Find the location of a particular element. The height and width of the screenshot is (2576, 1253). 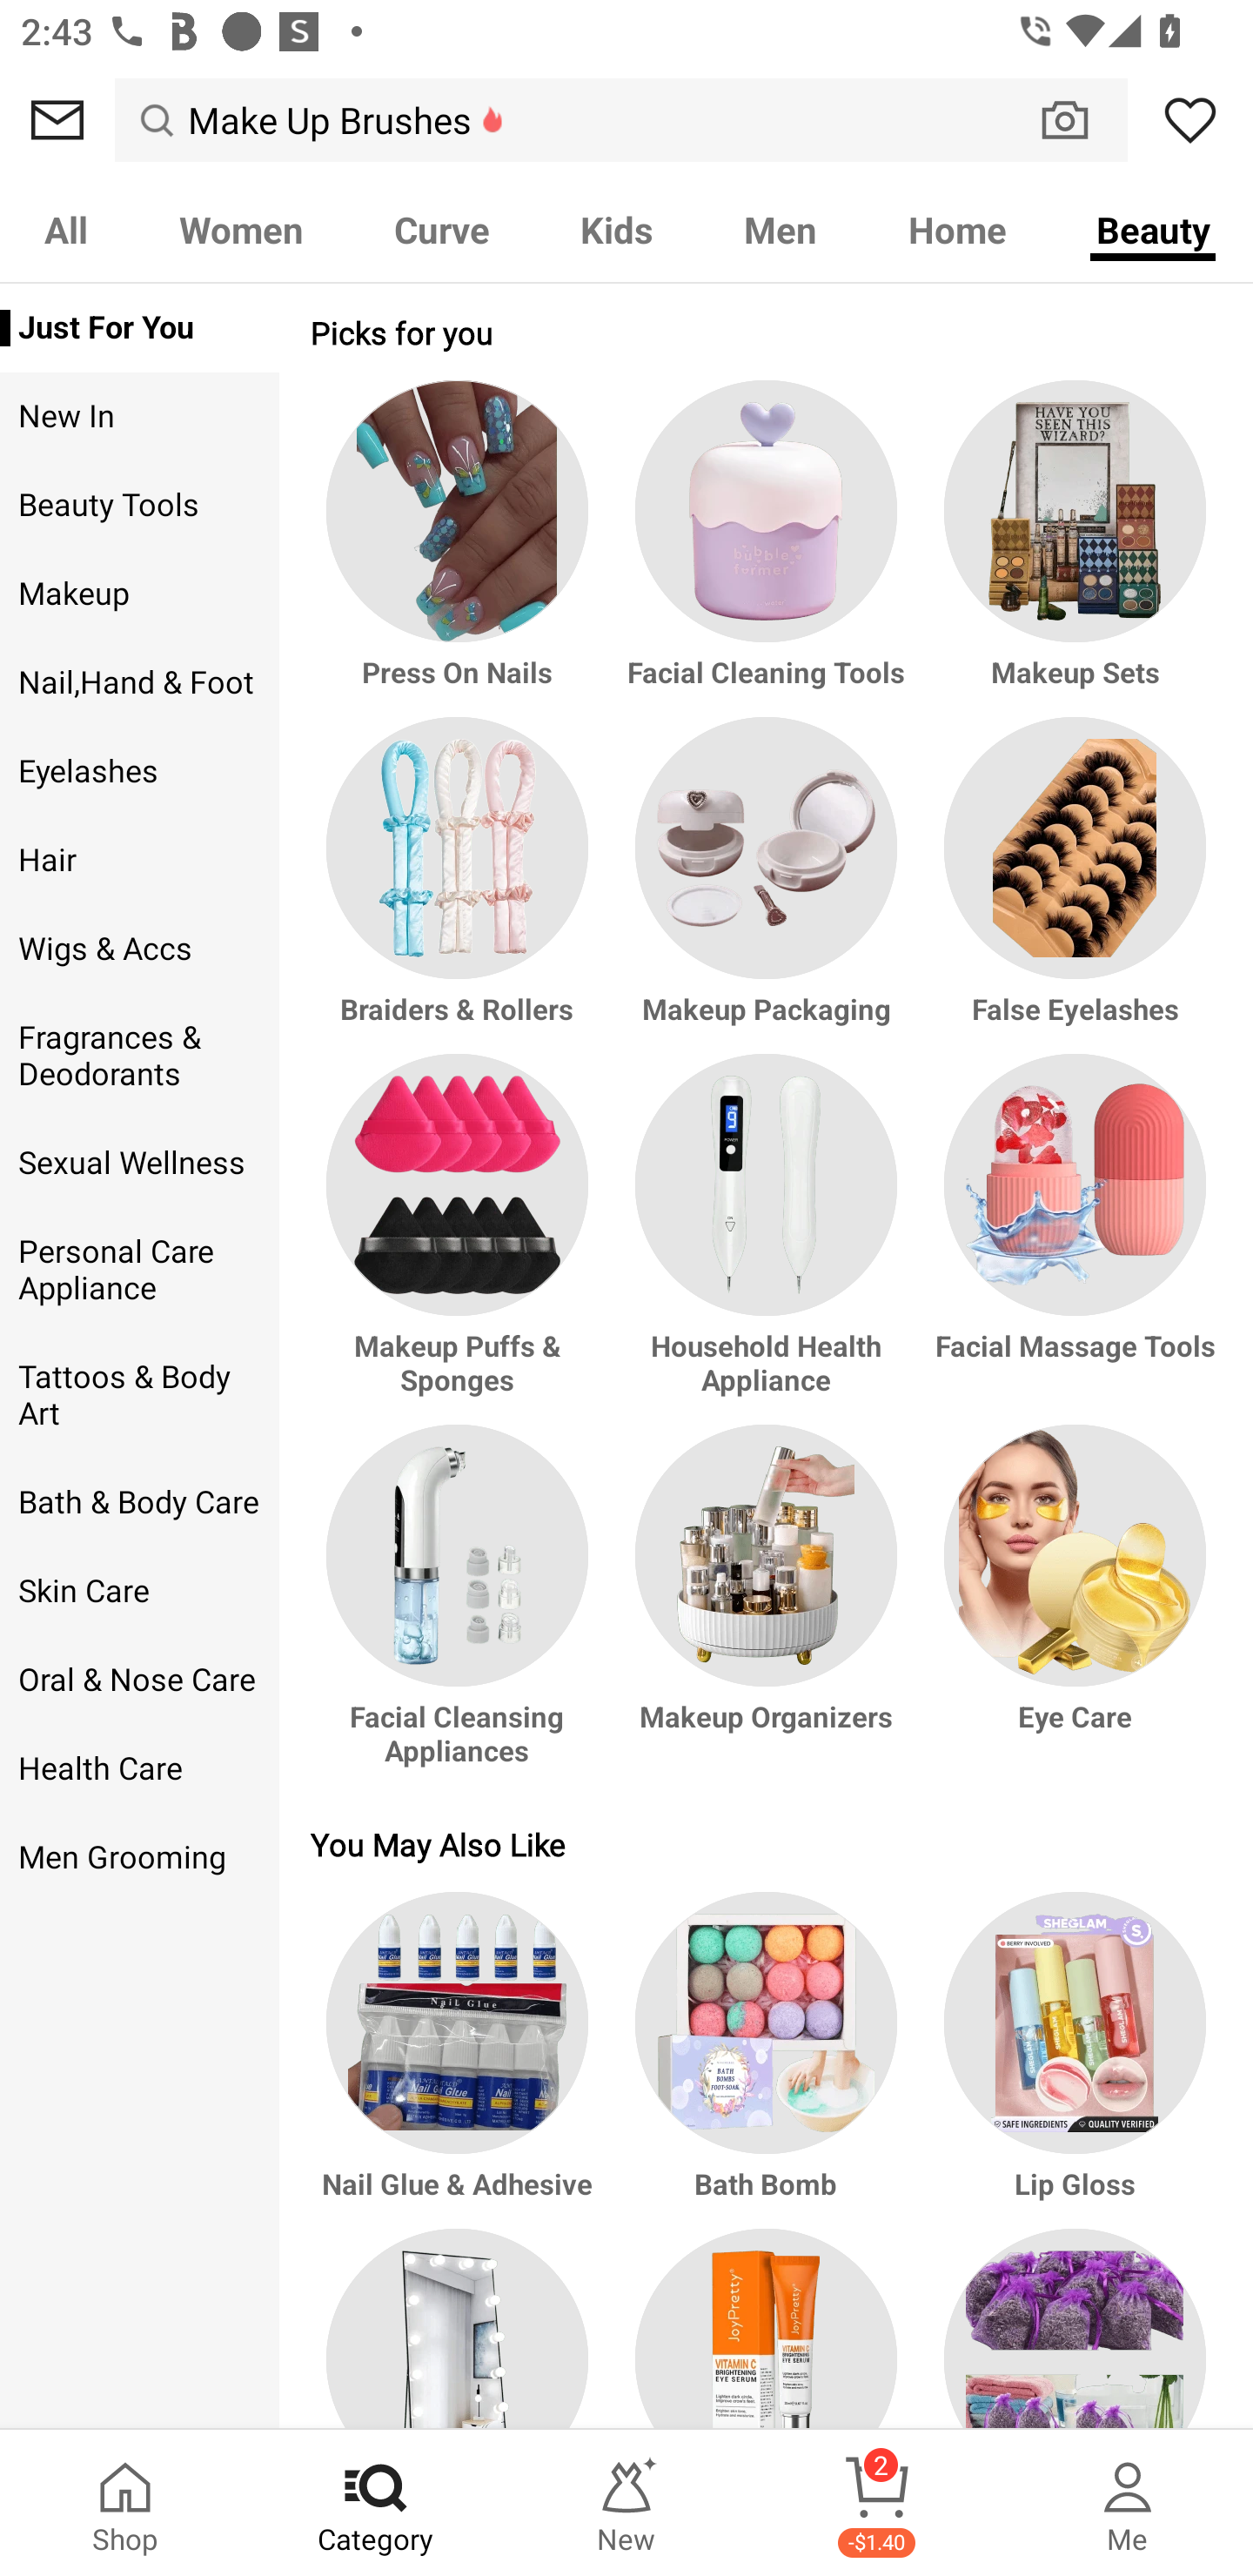

New is located at coordinates (626, 2503).